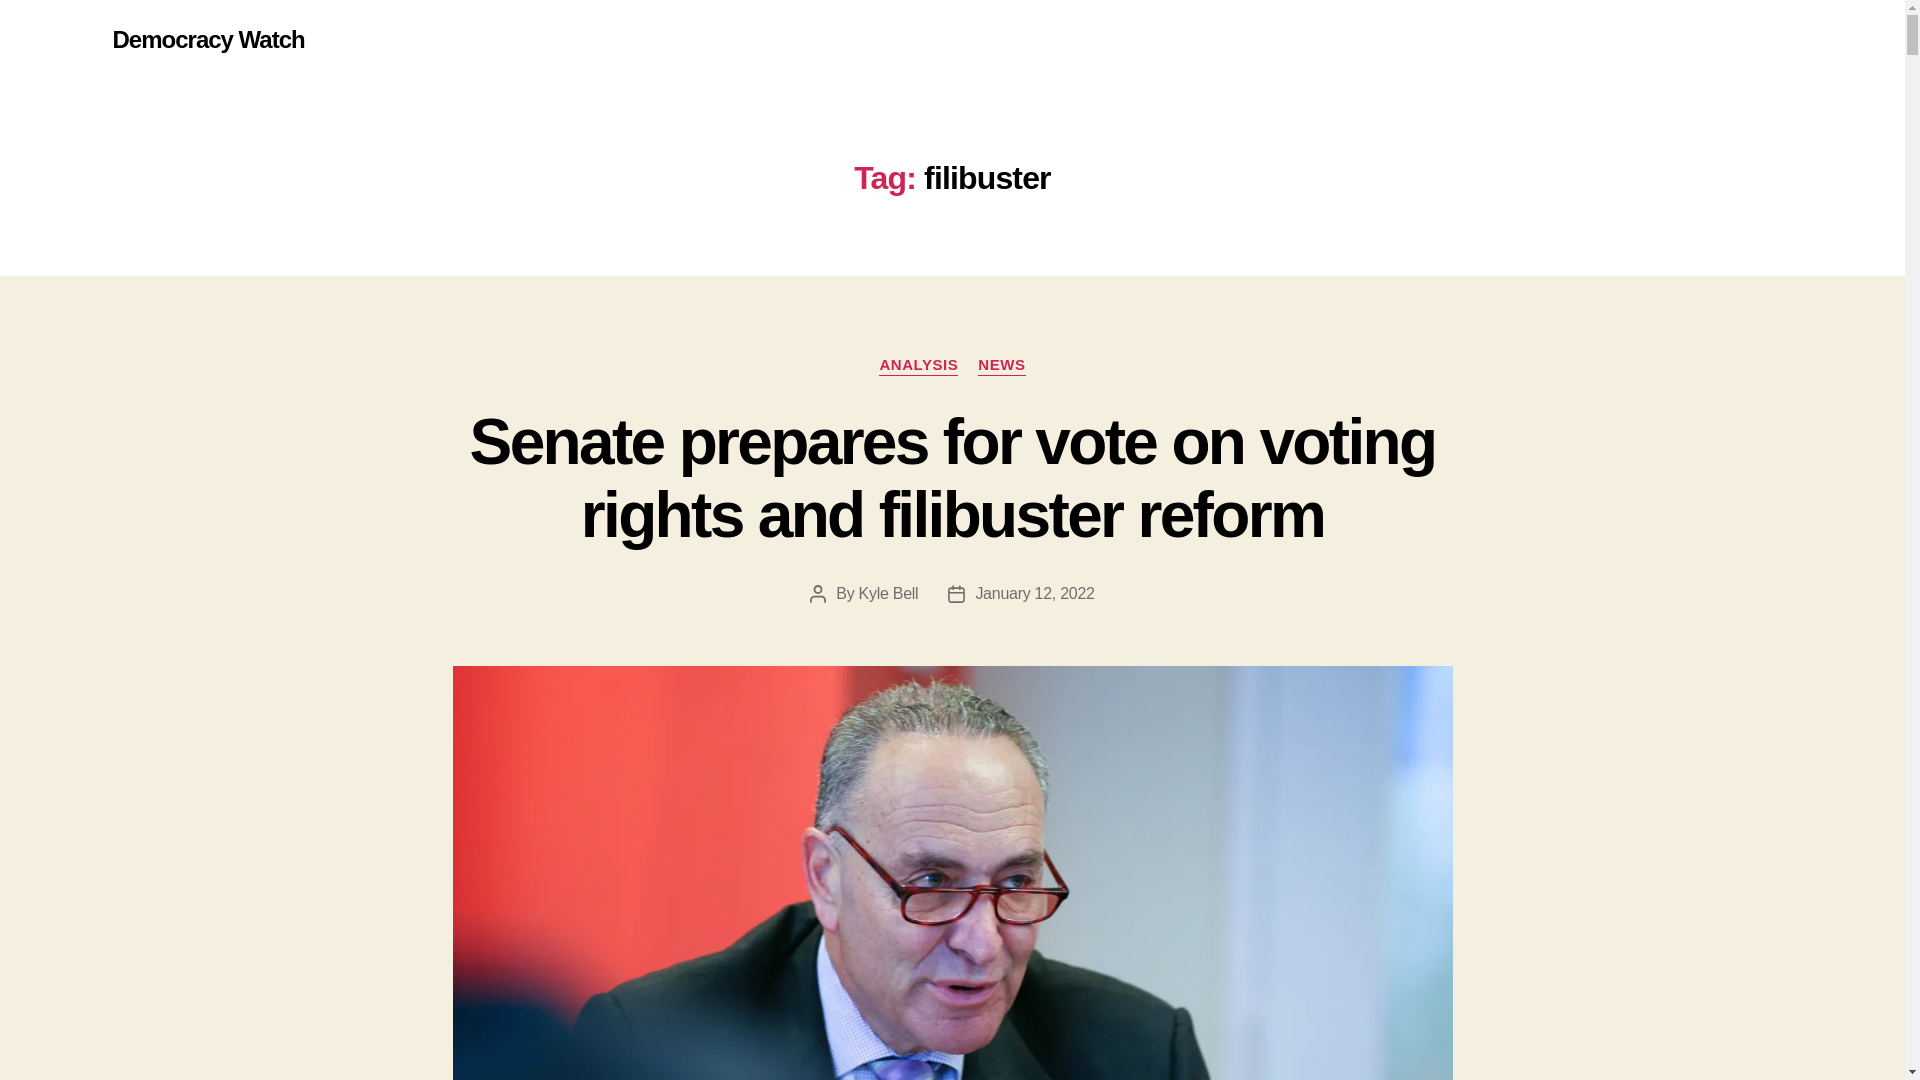 This screenshot has height=1080, width=1920. Describe the element at coordinates (207, 40) in the screenshot. I see `Democracy Watch` at that location.